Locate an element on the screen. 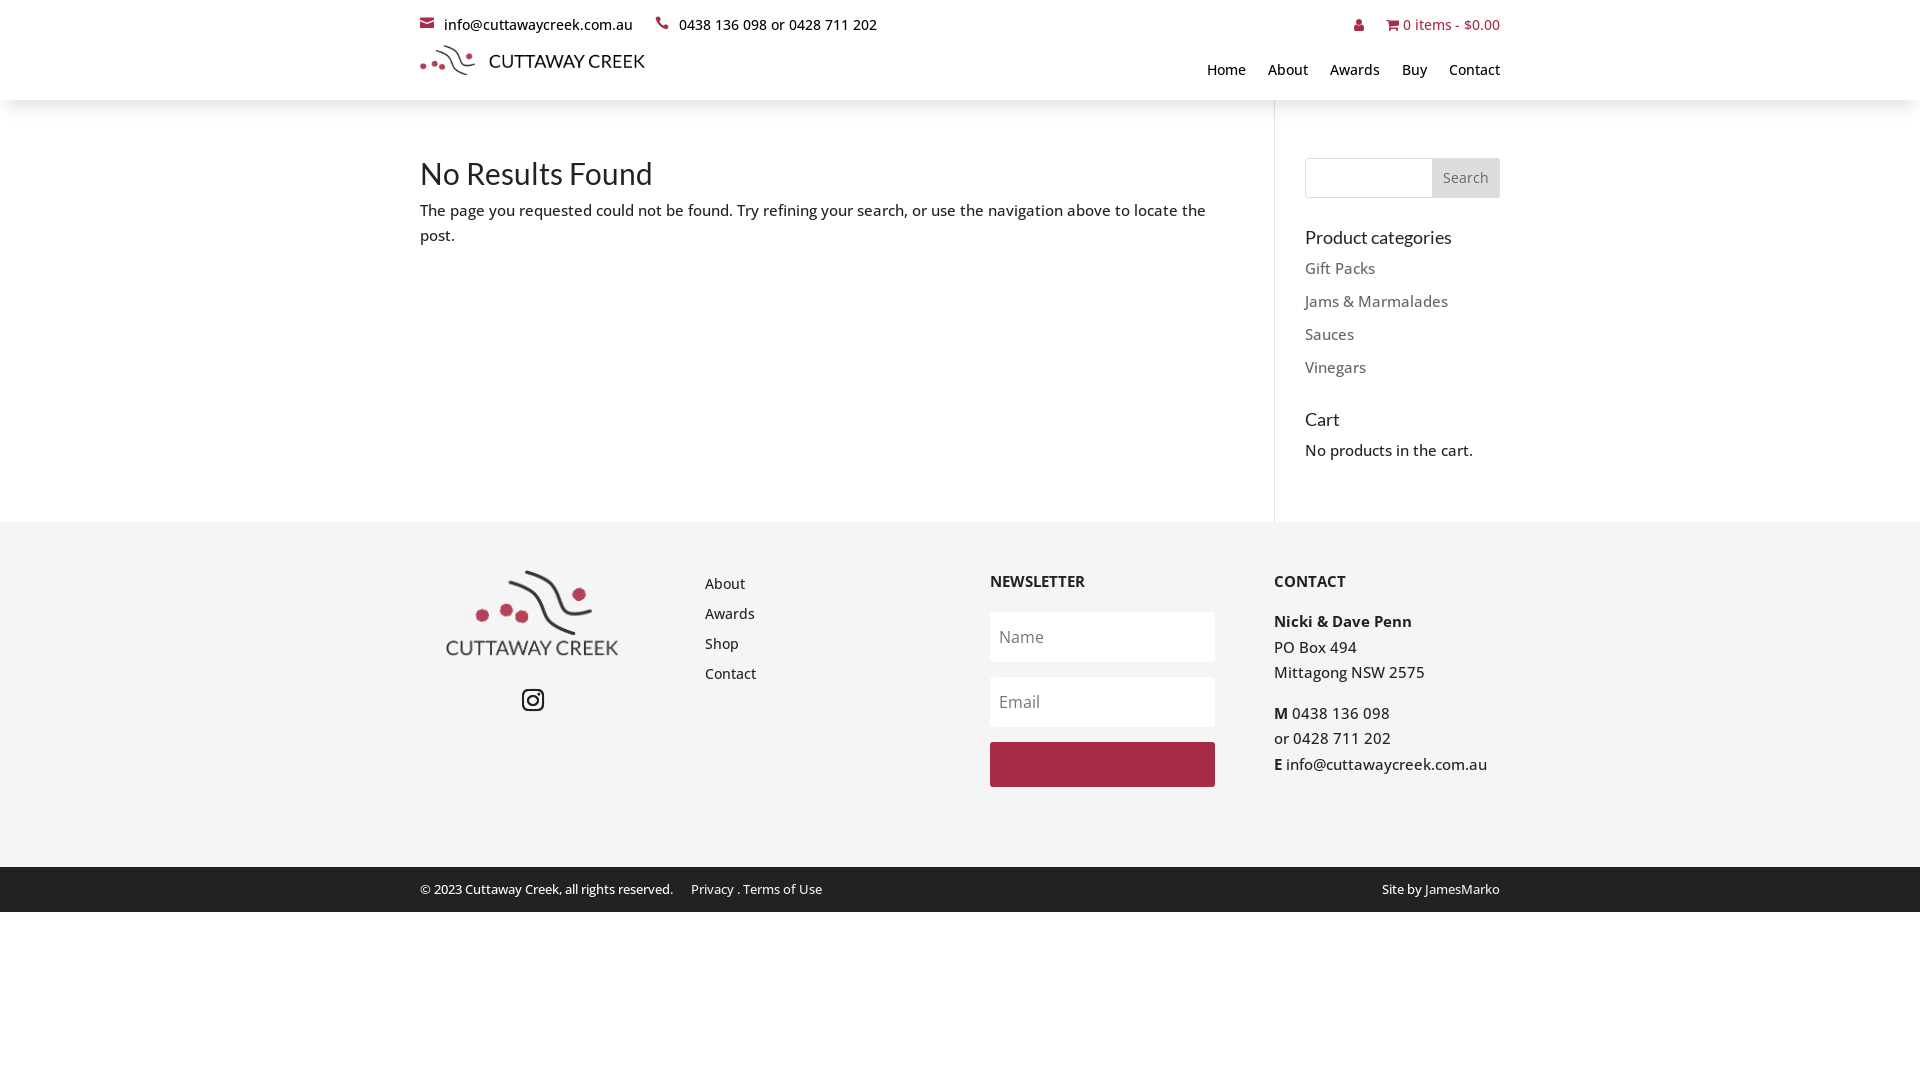  Terms of Use is located at coordinates (782, 889).